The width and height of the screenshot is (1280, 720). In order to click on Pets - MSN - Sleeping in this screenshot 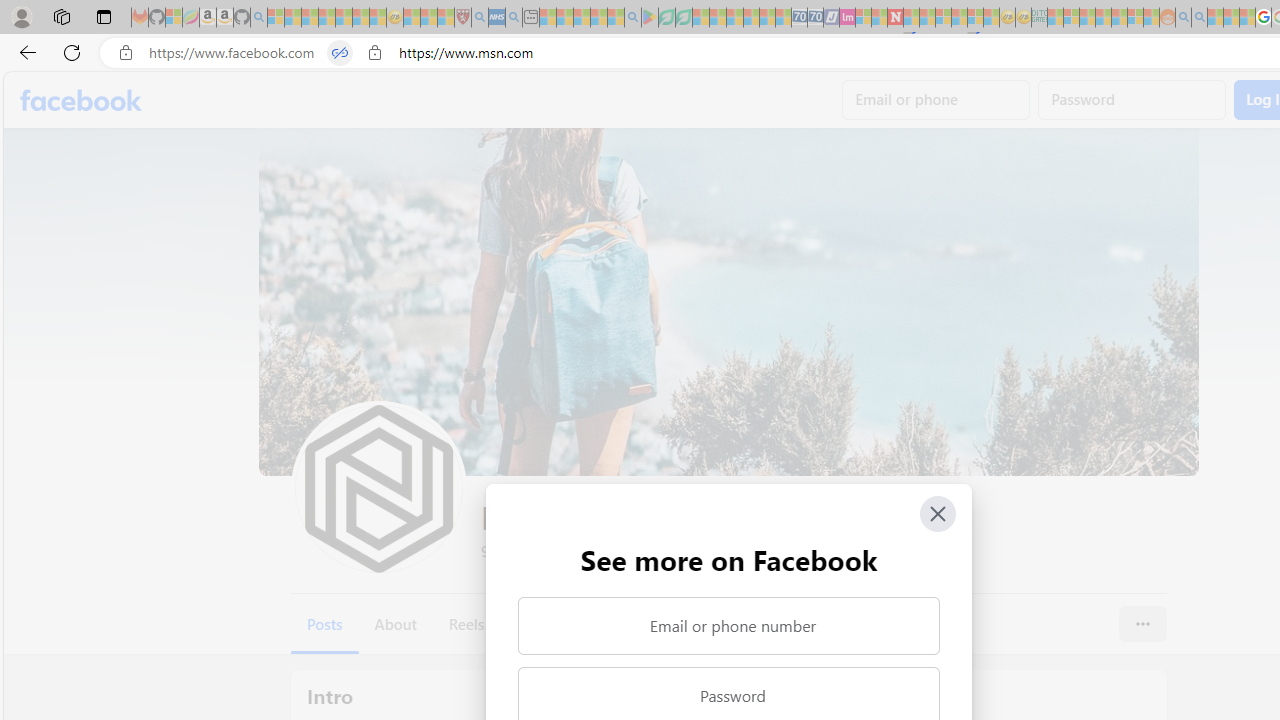, I will do `click(598, 18)`.